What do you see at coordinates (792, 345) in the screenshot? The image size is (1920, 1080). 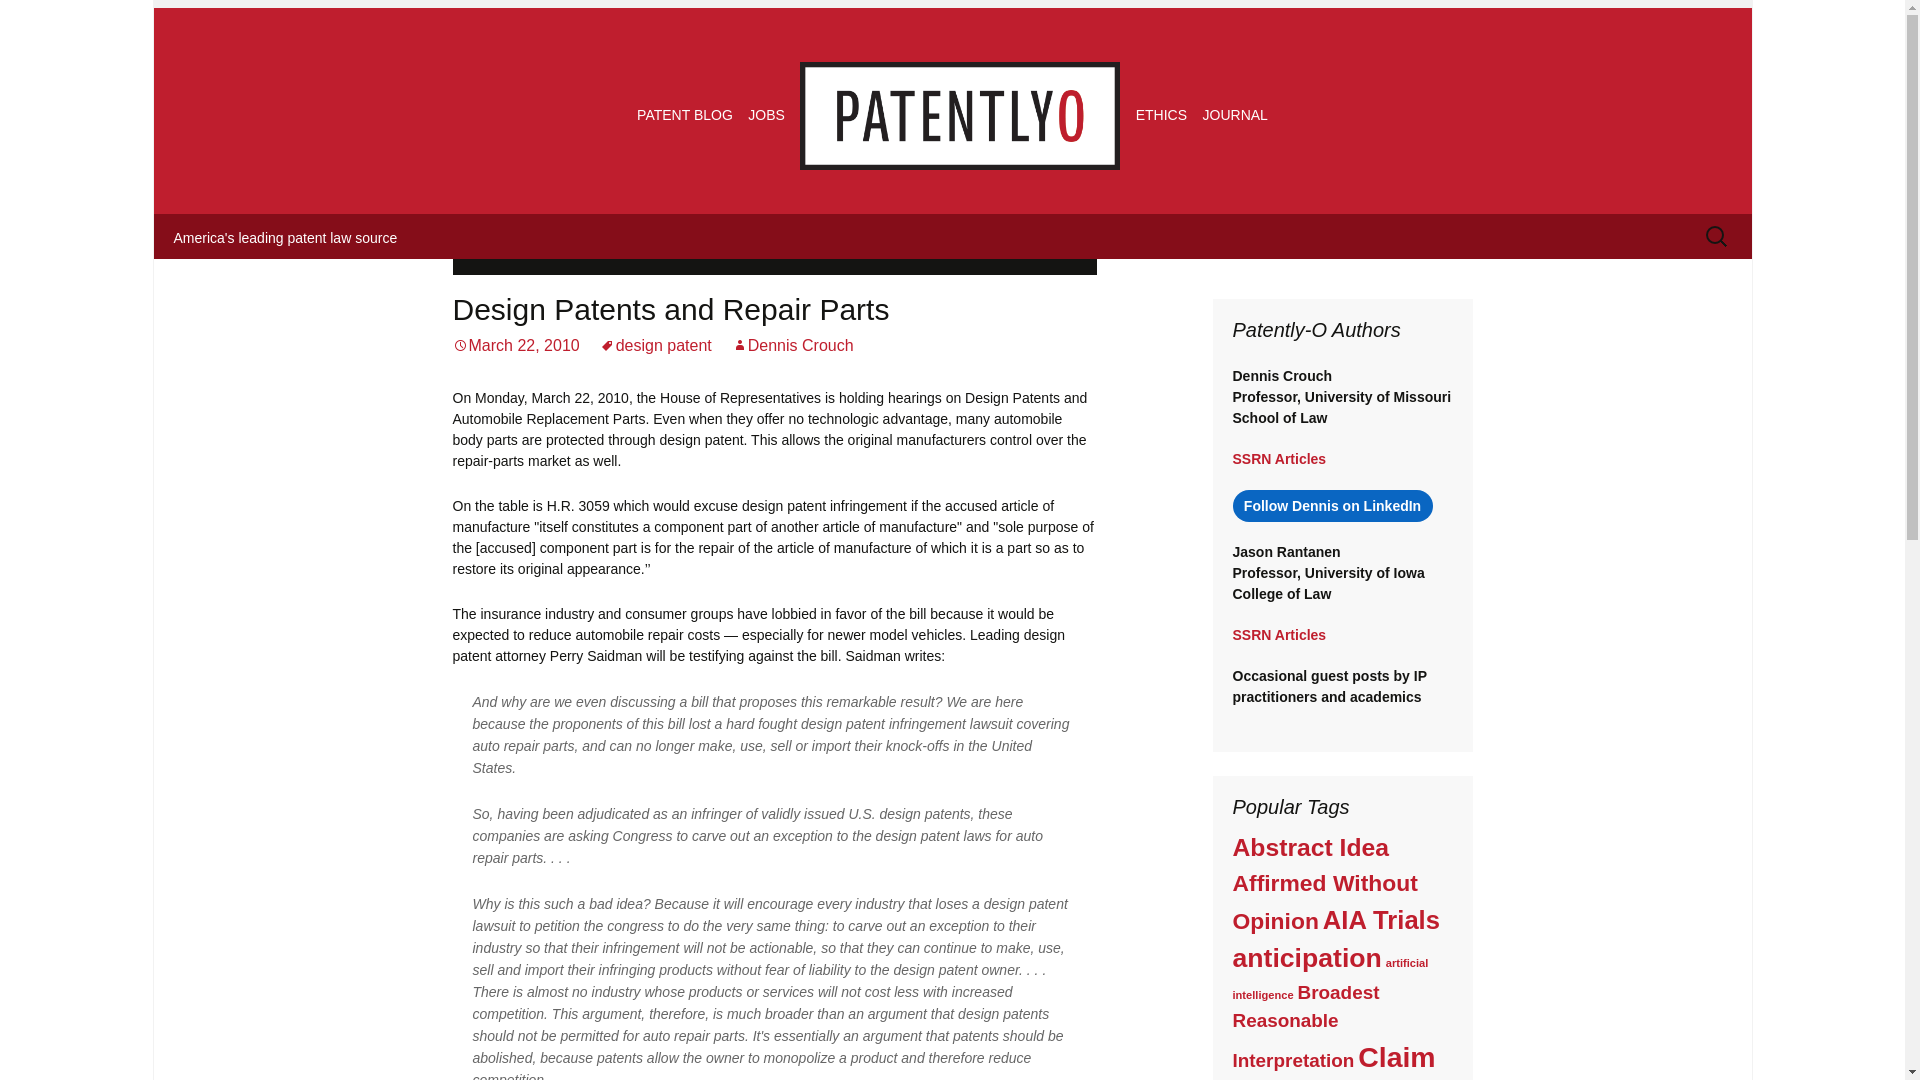 I see `View all posts by Dennis Crouch` at bounding box center [792, 345].